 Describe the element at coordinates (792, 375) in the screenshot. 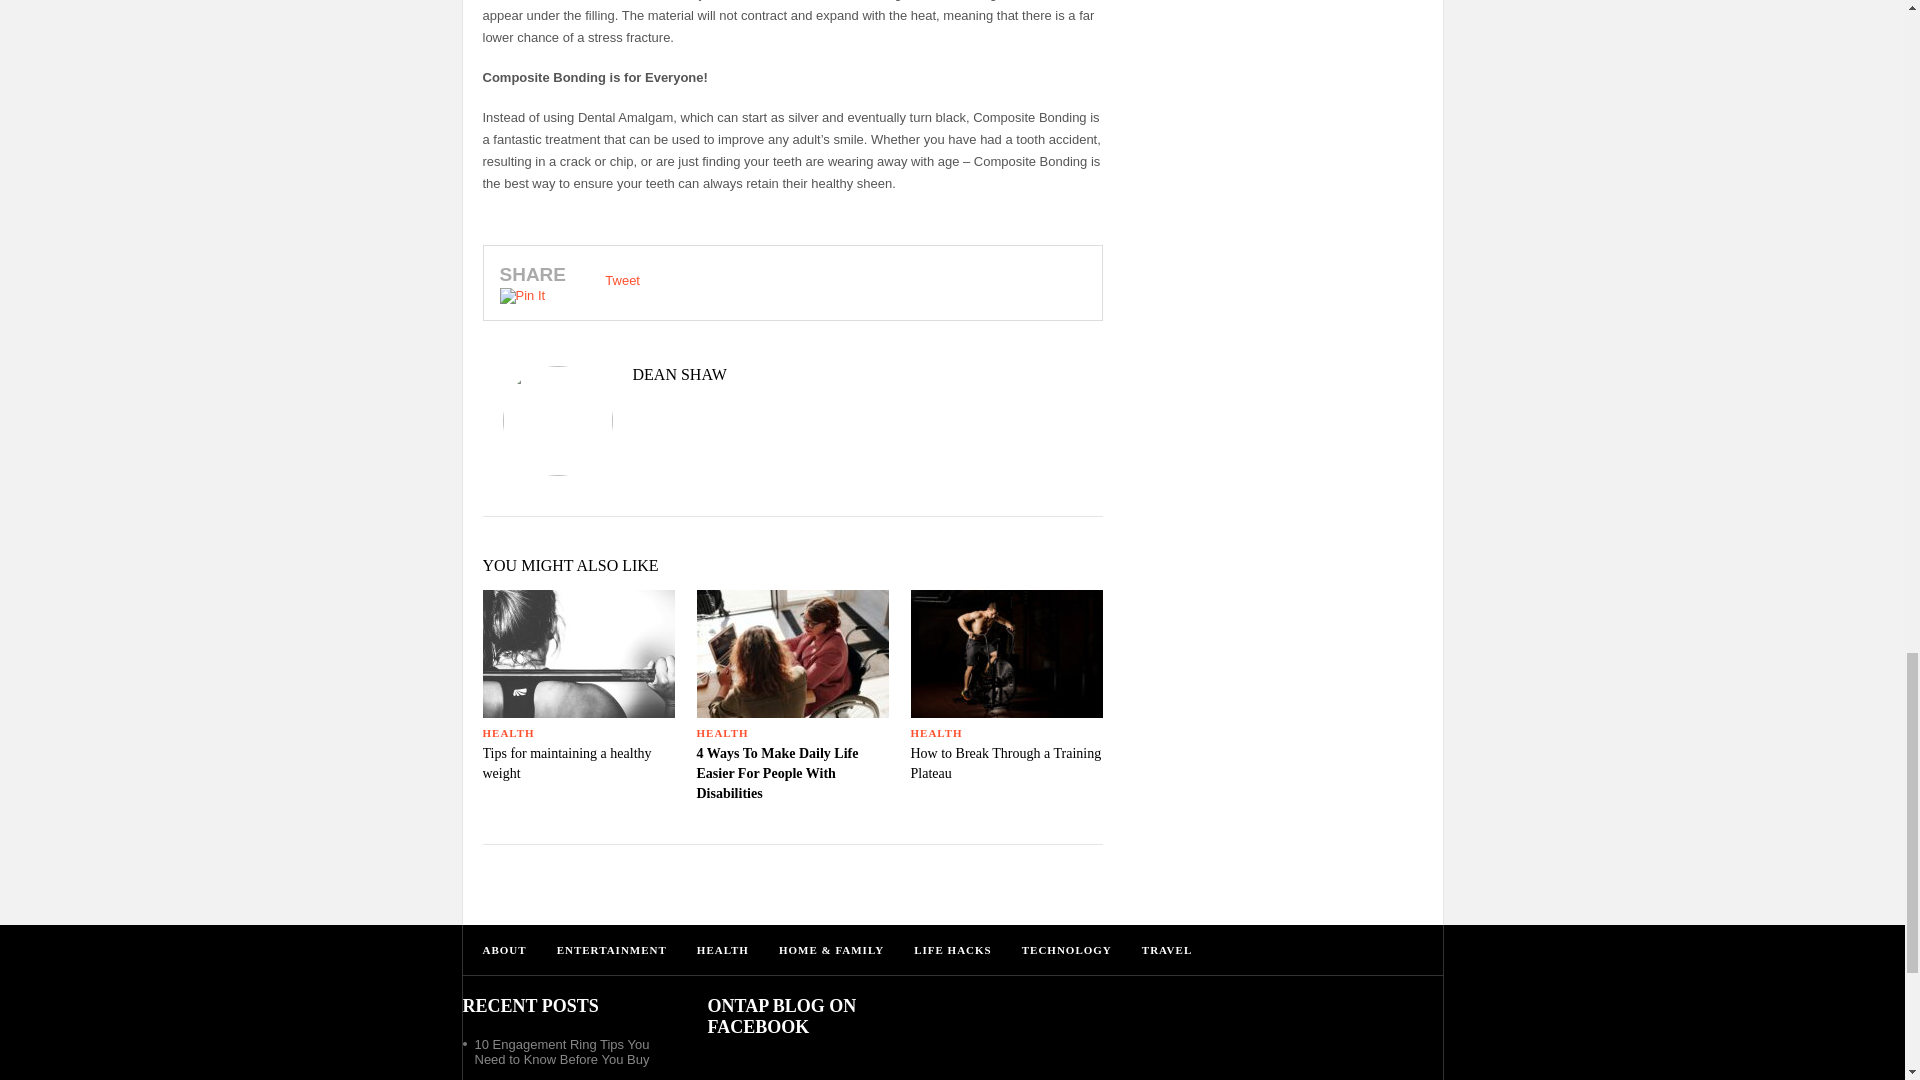

I see `Posts by Dean Shaw` at that location.